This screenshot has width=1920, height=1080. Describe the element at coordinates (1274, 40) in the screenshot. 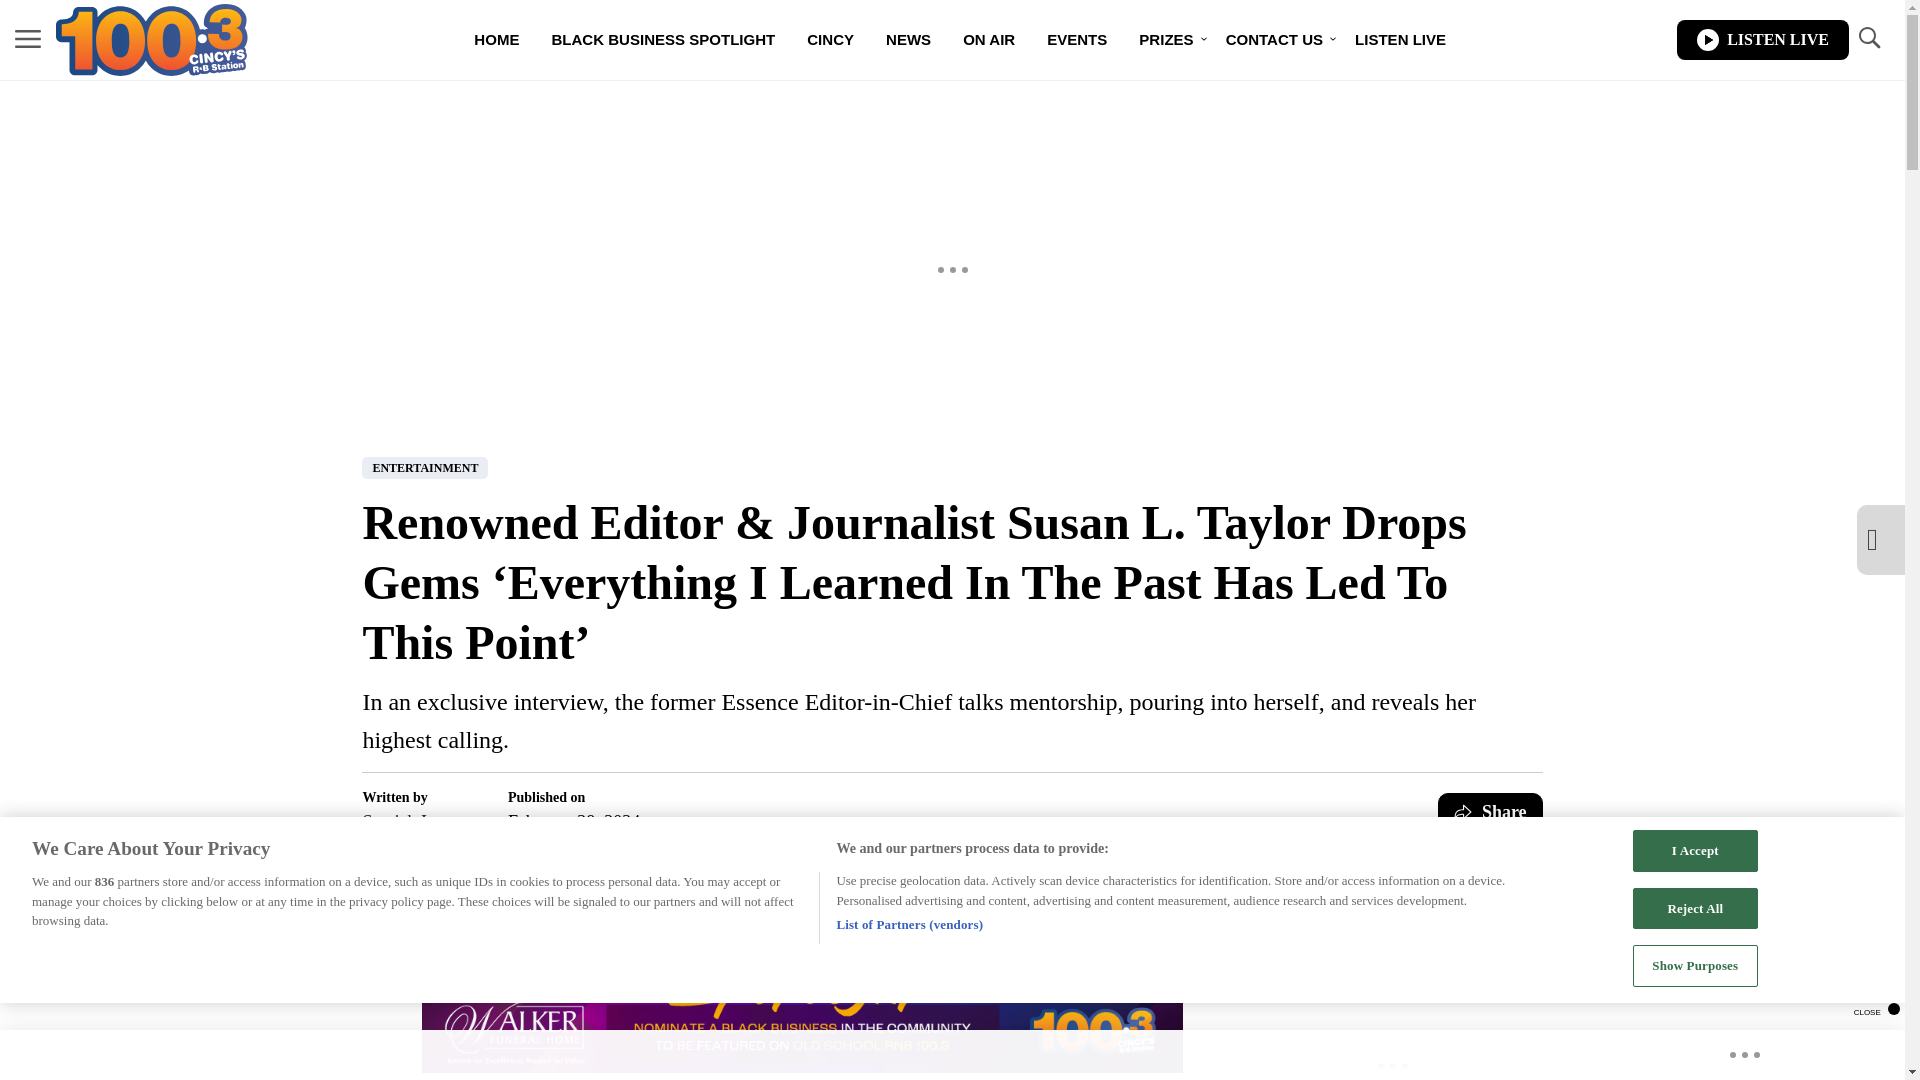

I see `CONTACT US` at that location.